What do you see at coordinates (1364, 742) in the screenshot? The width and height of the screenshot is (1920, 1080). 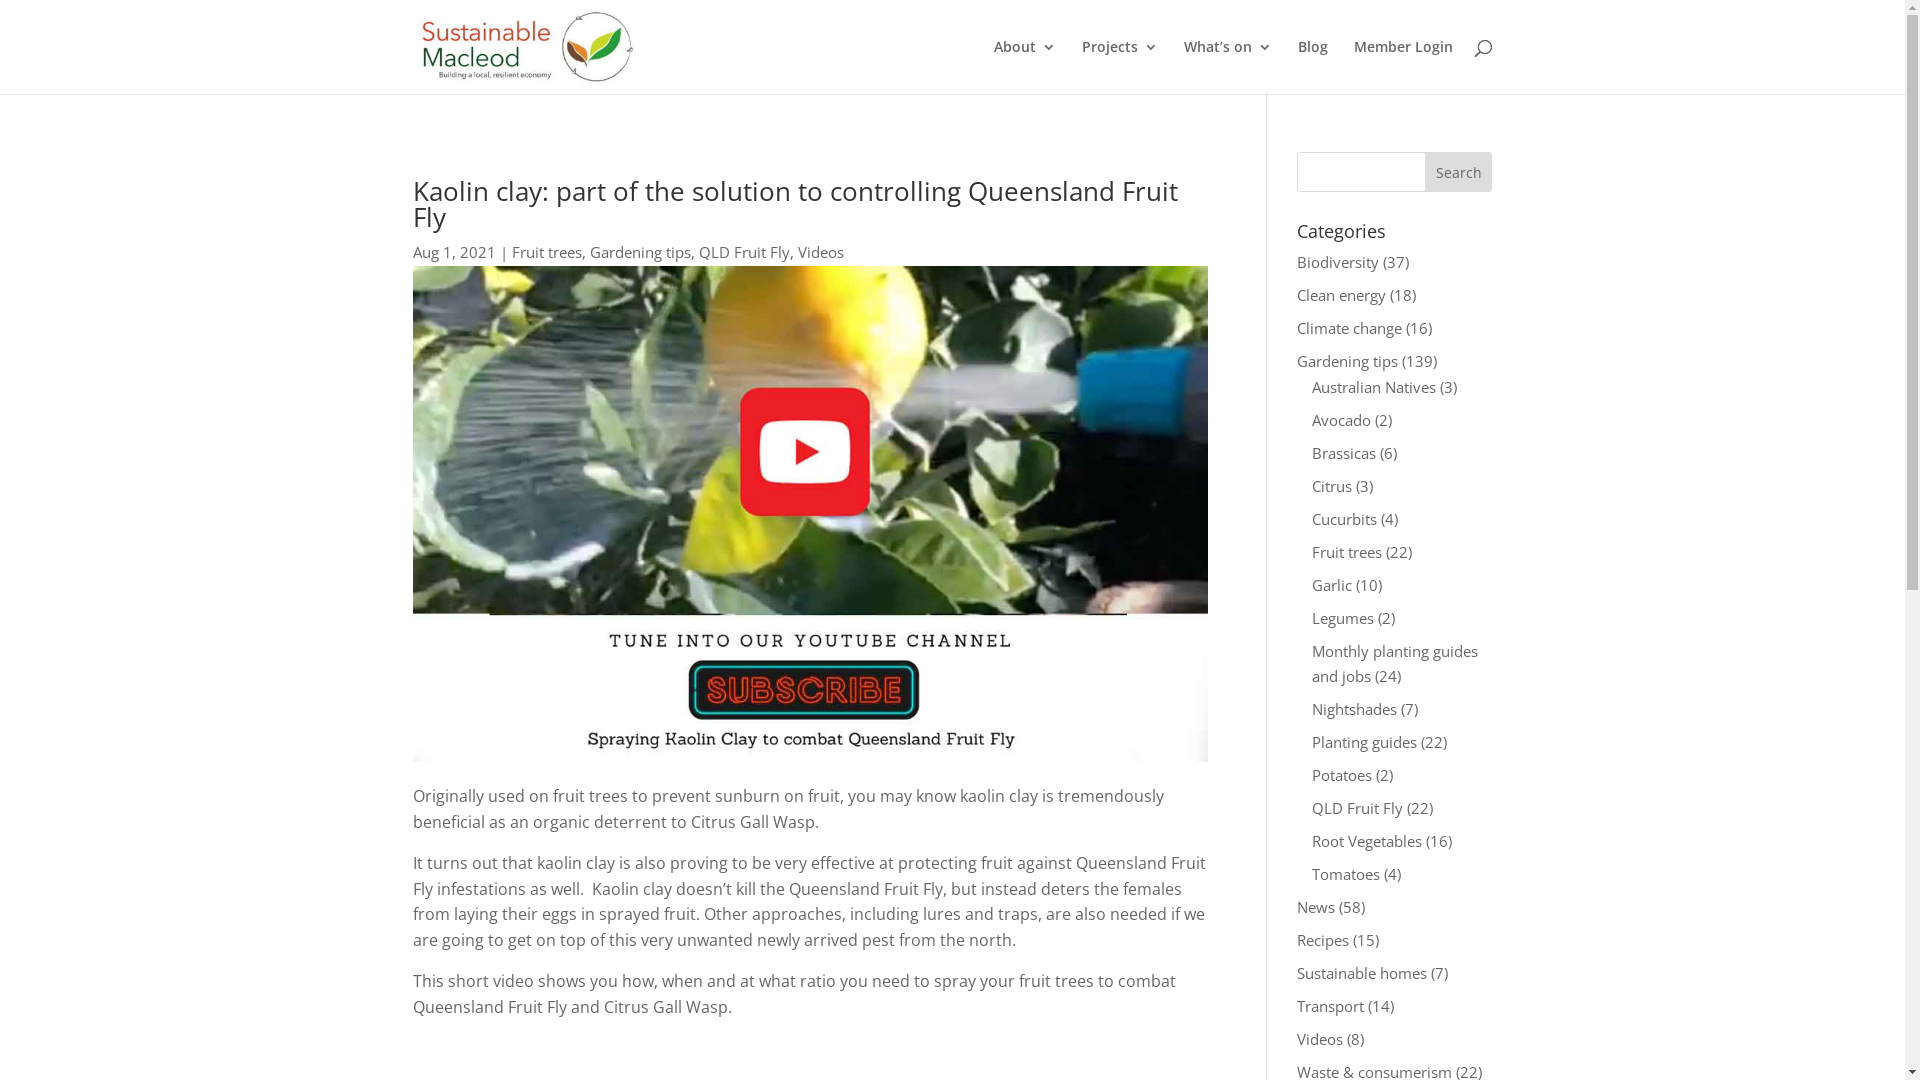 I see `Planting guides` at bounding box center [1364, 742].